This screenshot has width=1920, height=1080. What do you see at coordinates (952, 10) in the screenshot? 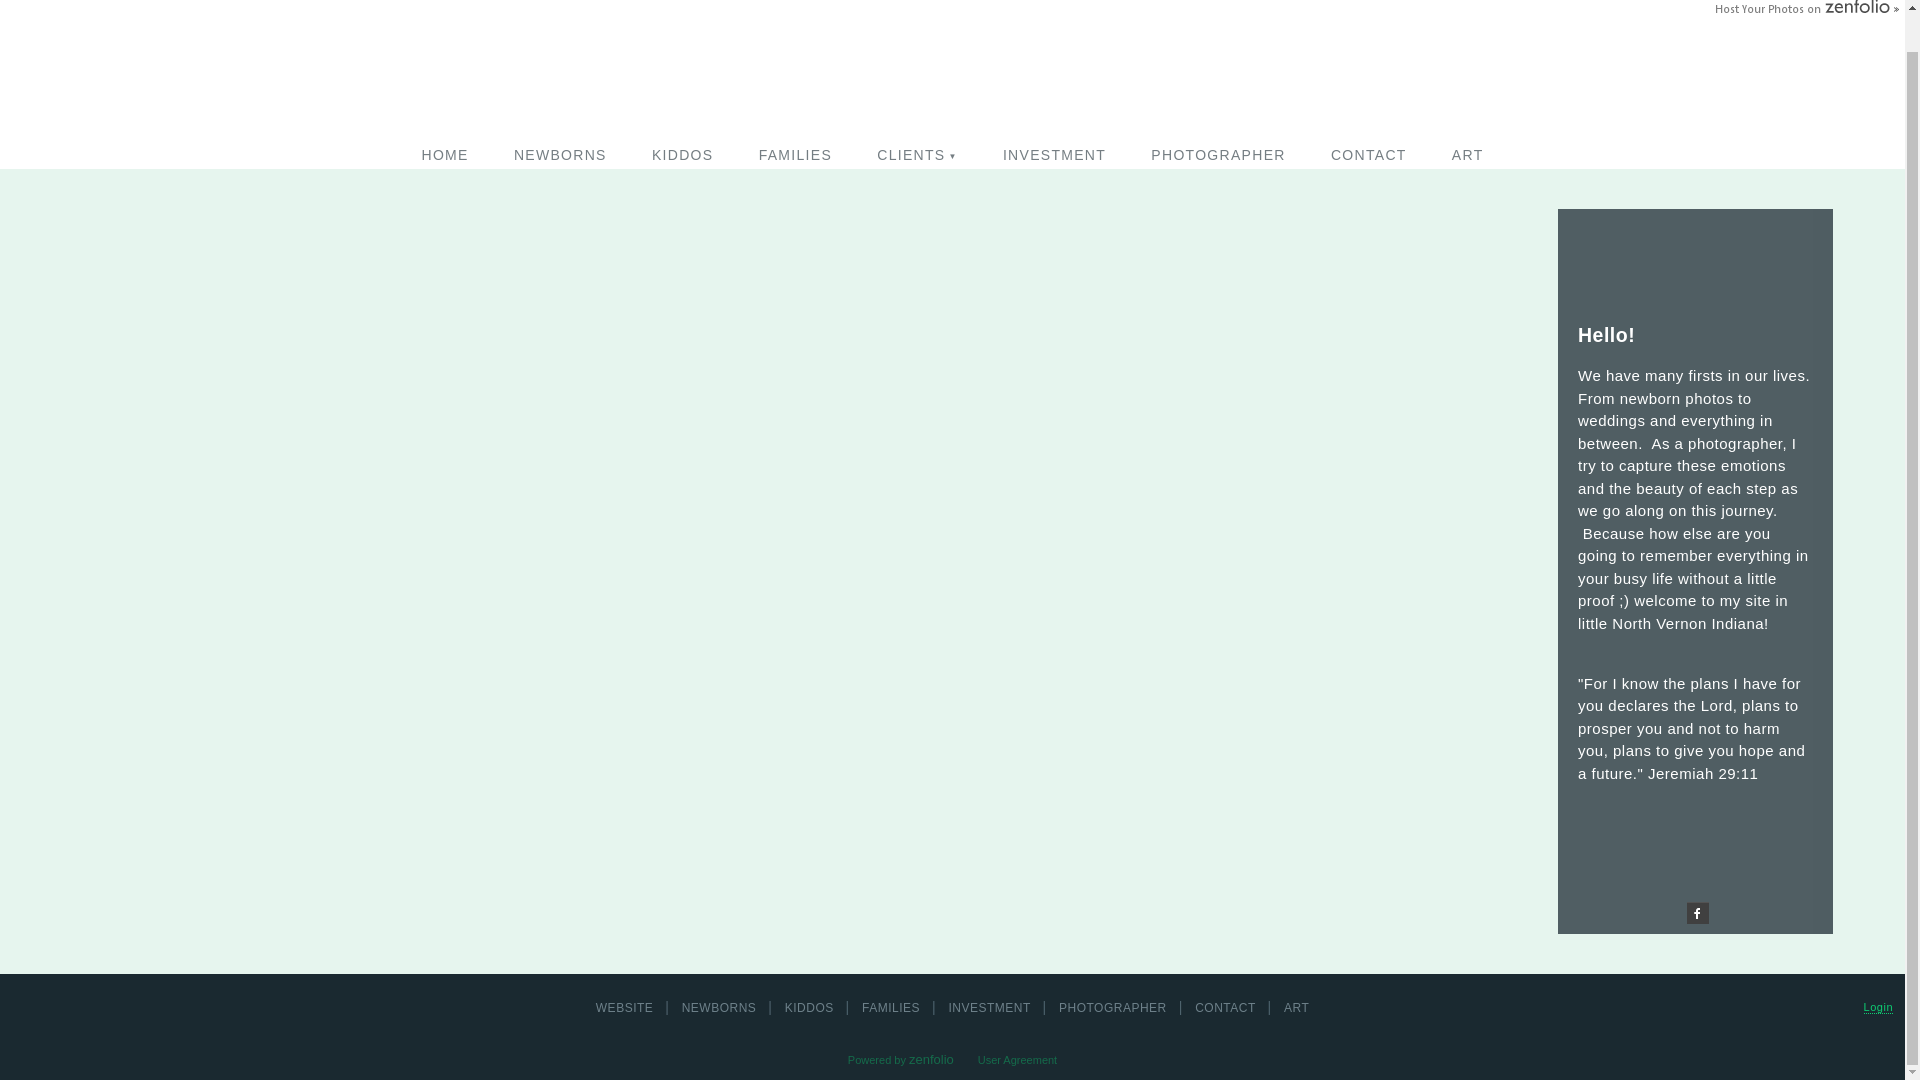
I see `Whitehorse Design Photography` at bounding box center [952, 10].